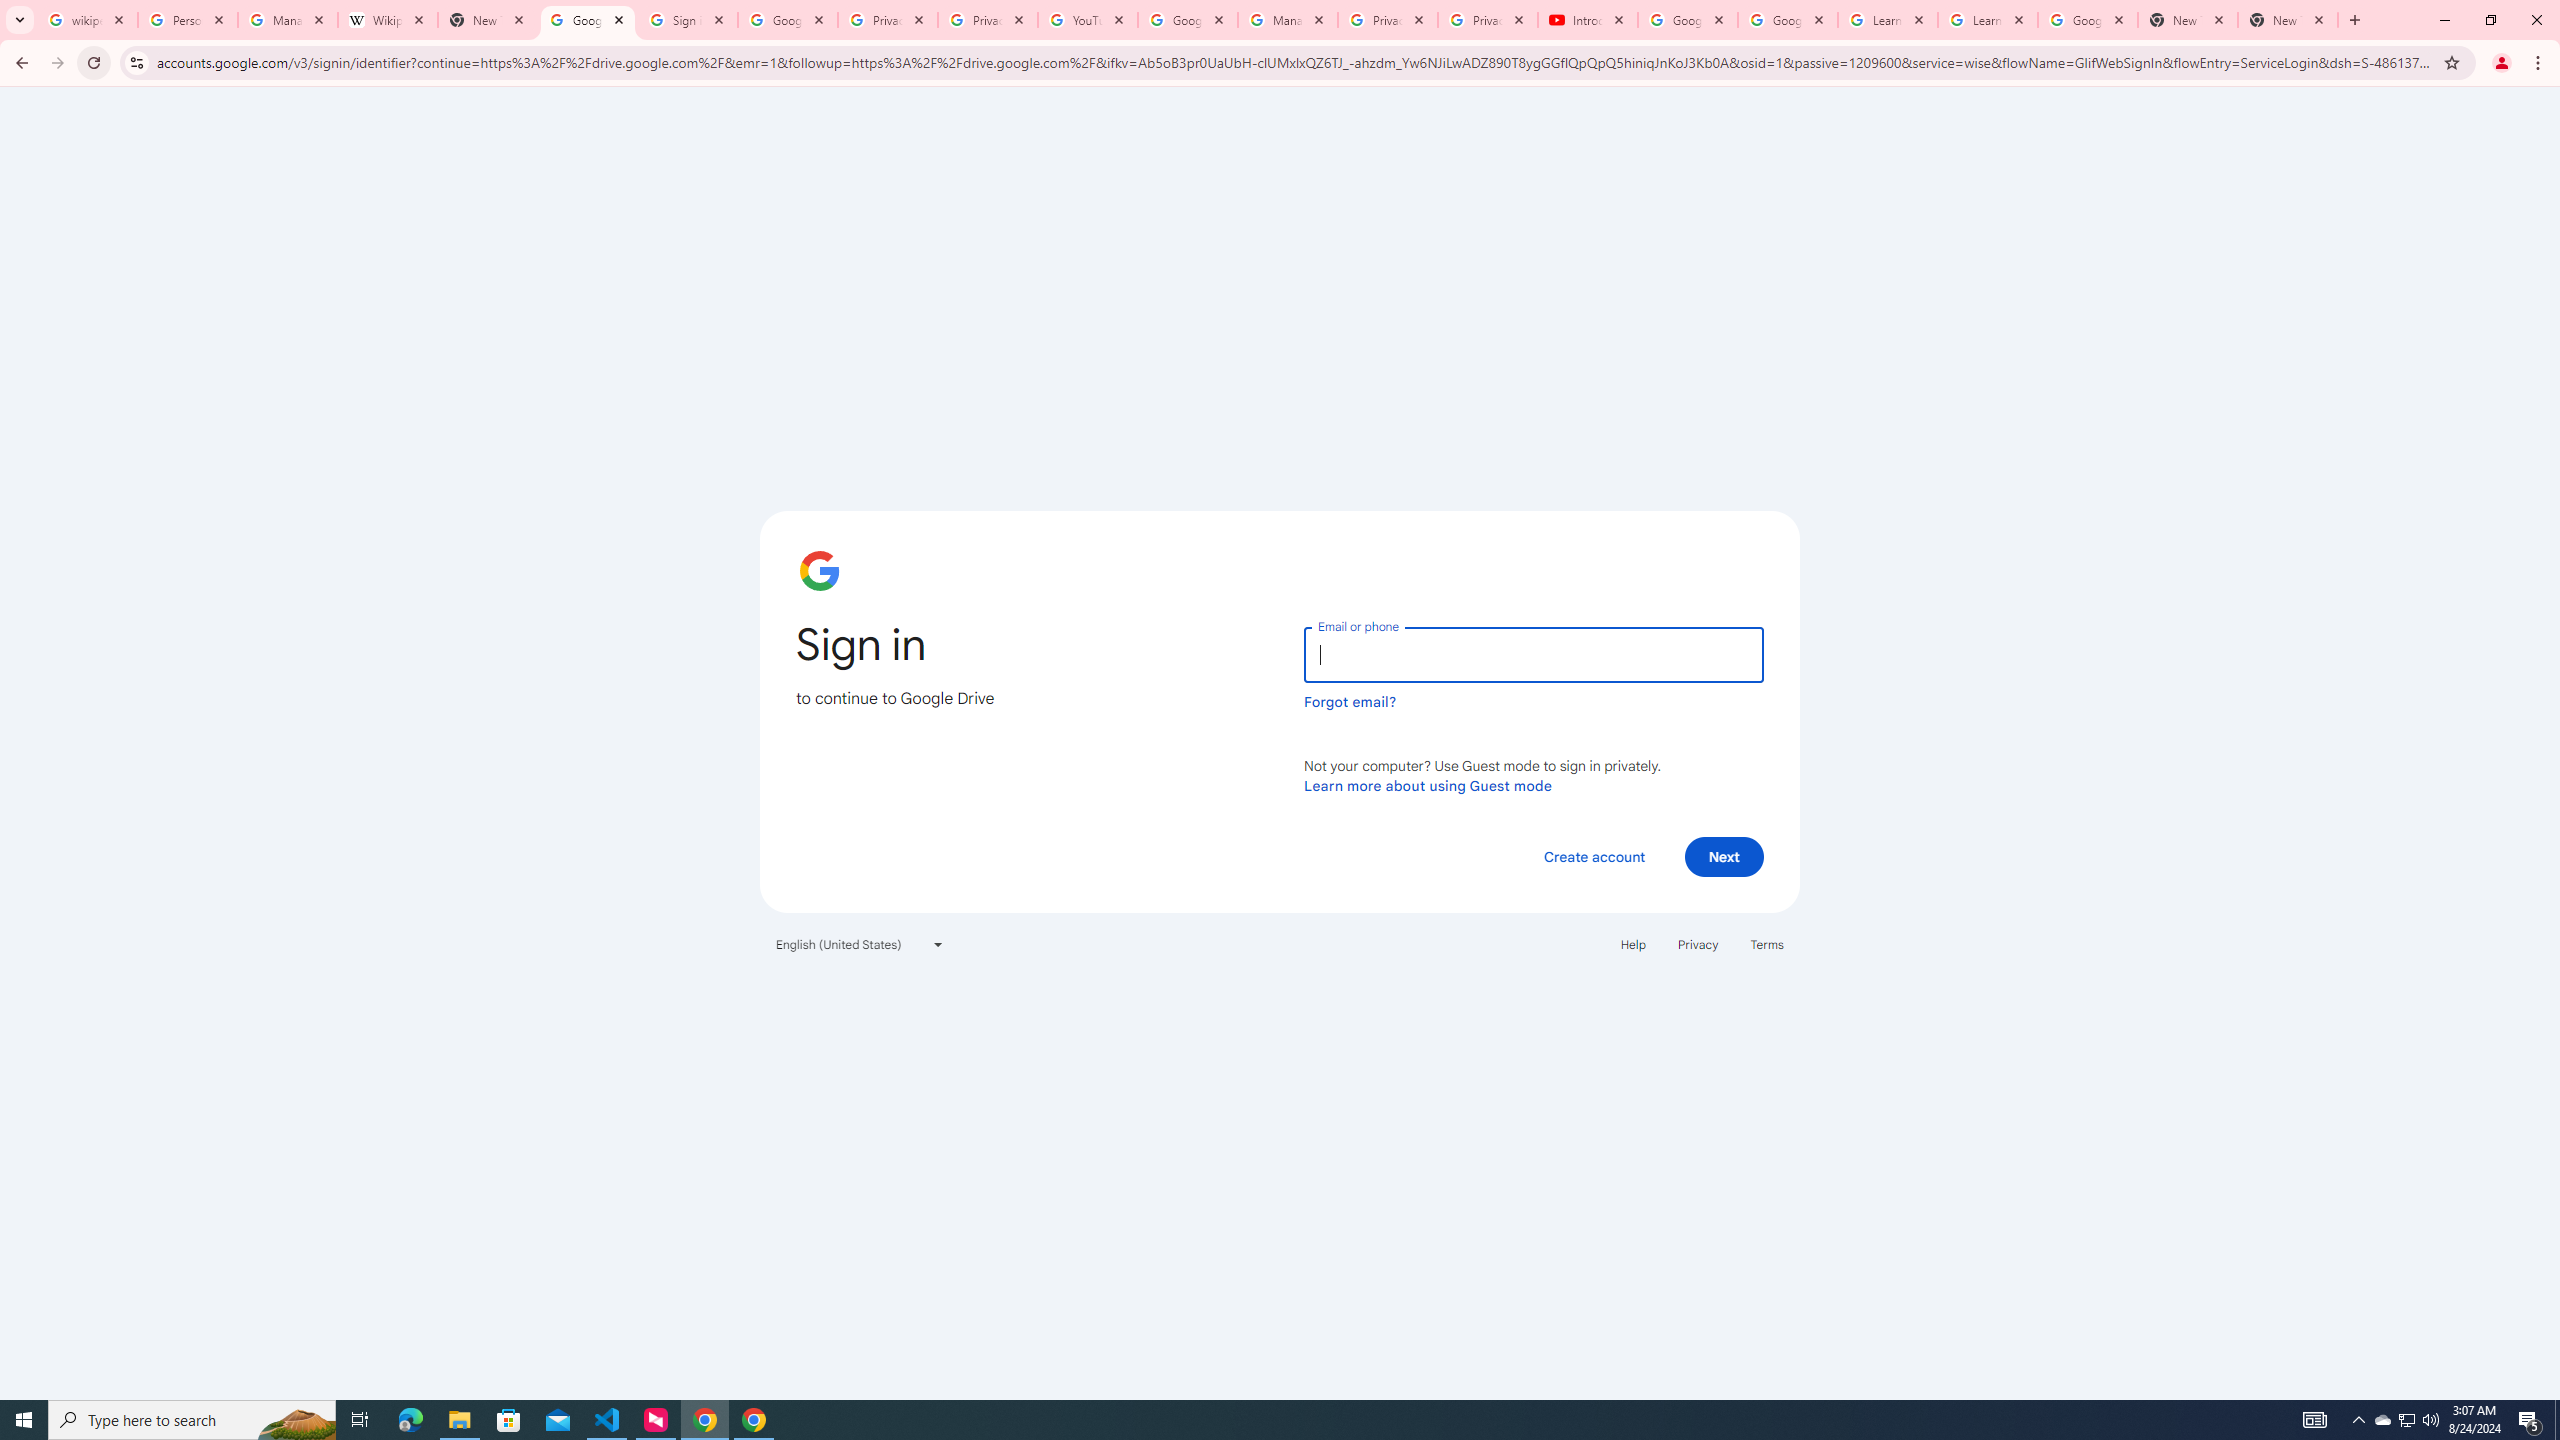  I want to click on Google Drive: Sign-in, so click(588, 20).